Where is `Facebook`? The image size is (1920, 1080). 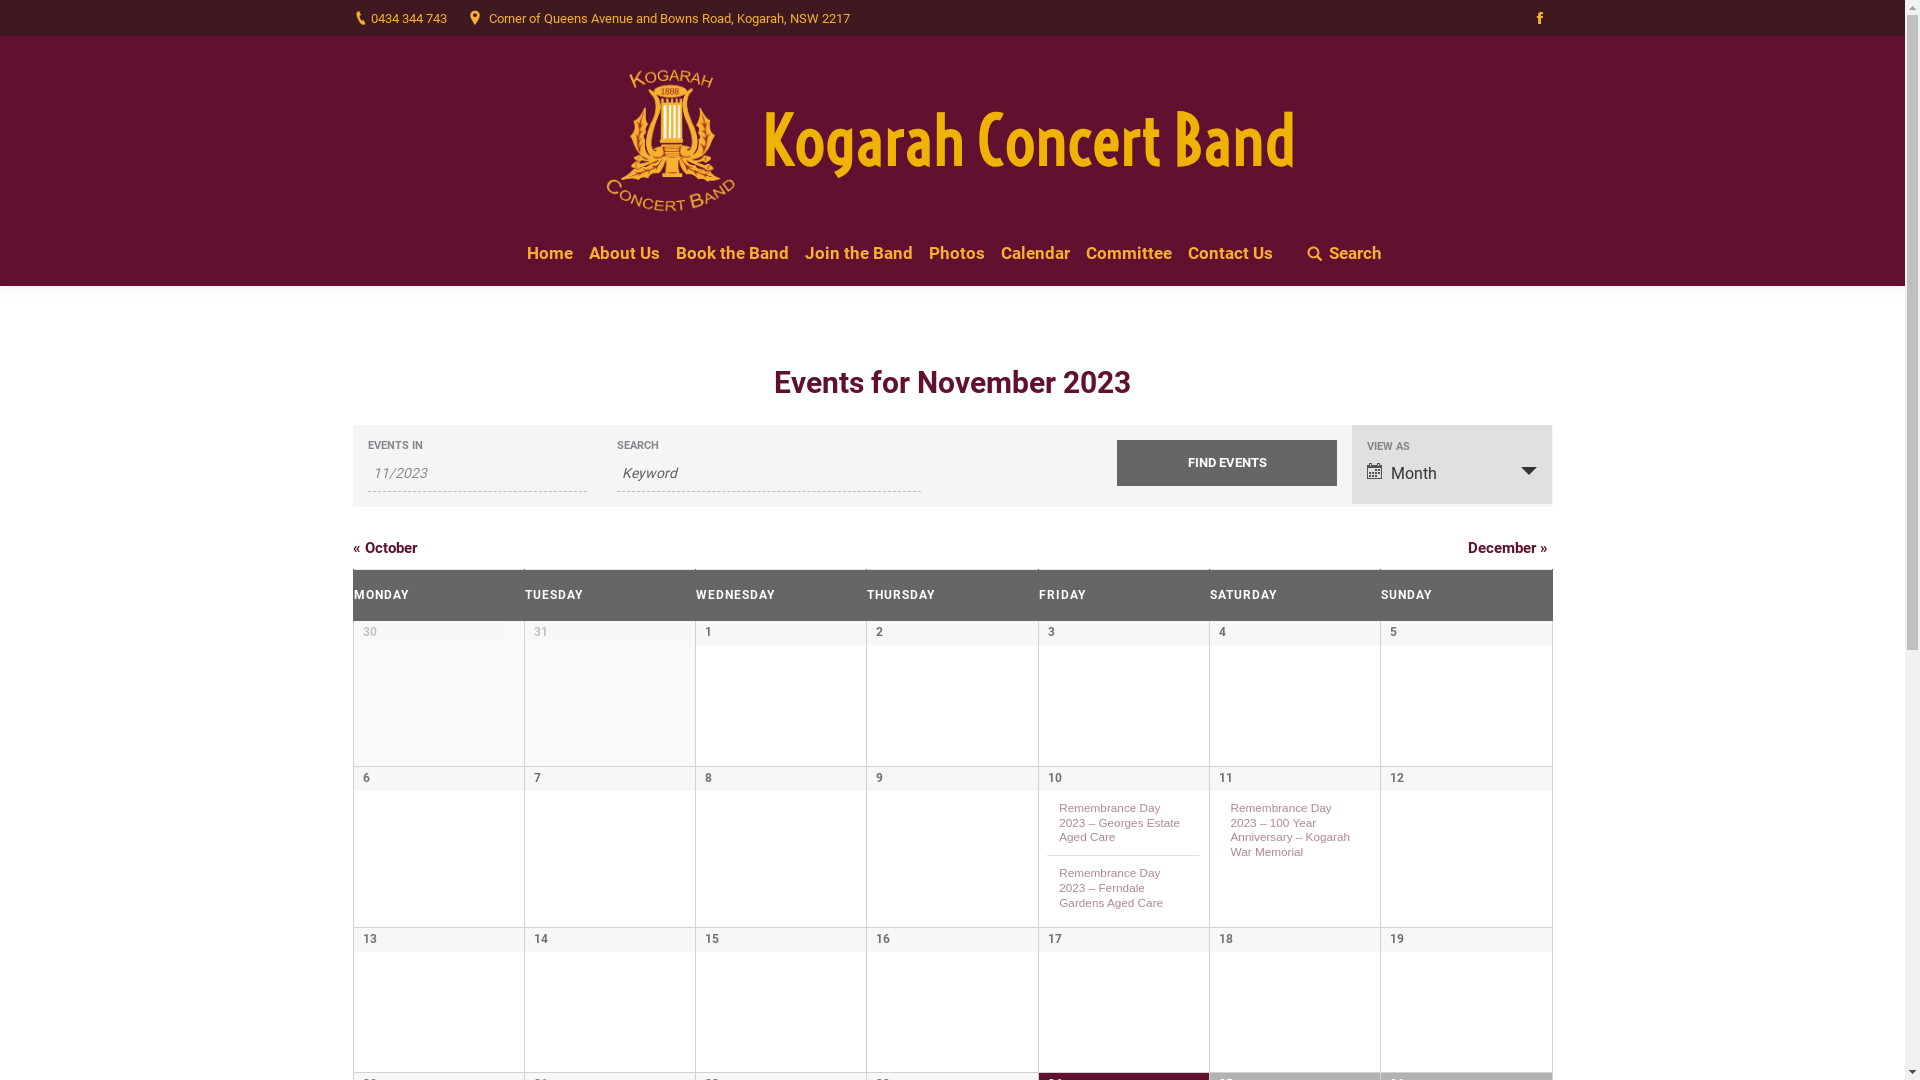 Facebook is located at coordinates (1539, 18).